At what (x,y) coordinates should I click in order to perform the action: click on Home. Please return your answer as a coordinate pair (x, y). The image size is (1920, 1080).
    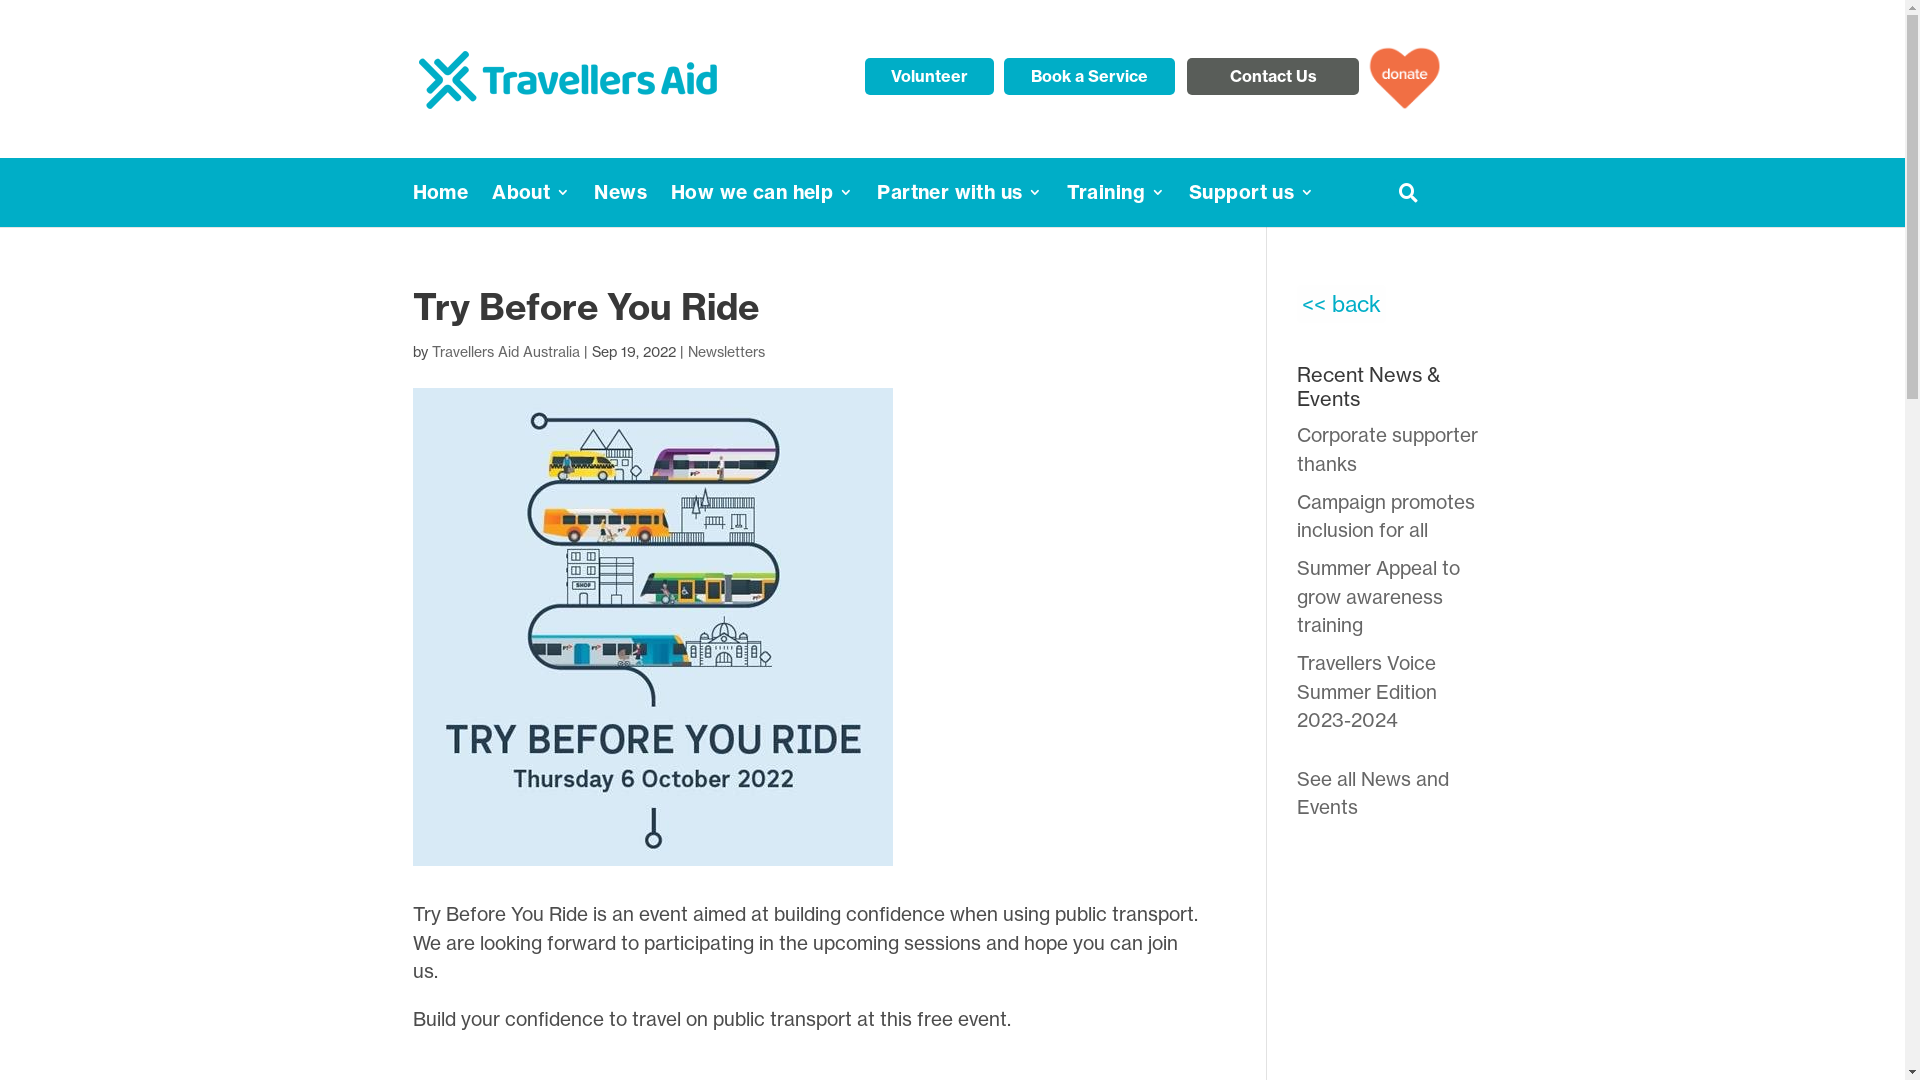
    Looking at the image, I should click on (440, 192).